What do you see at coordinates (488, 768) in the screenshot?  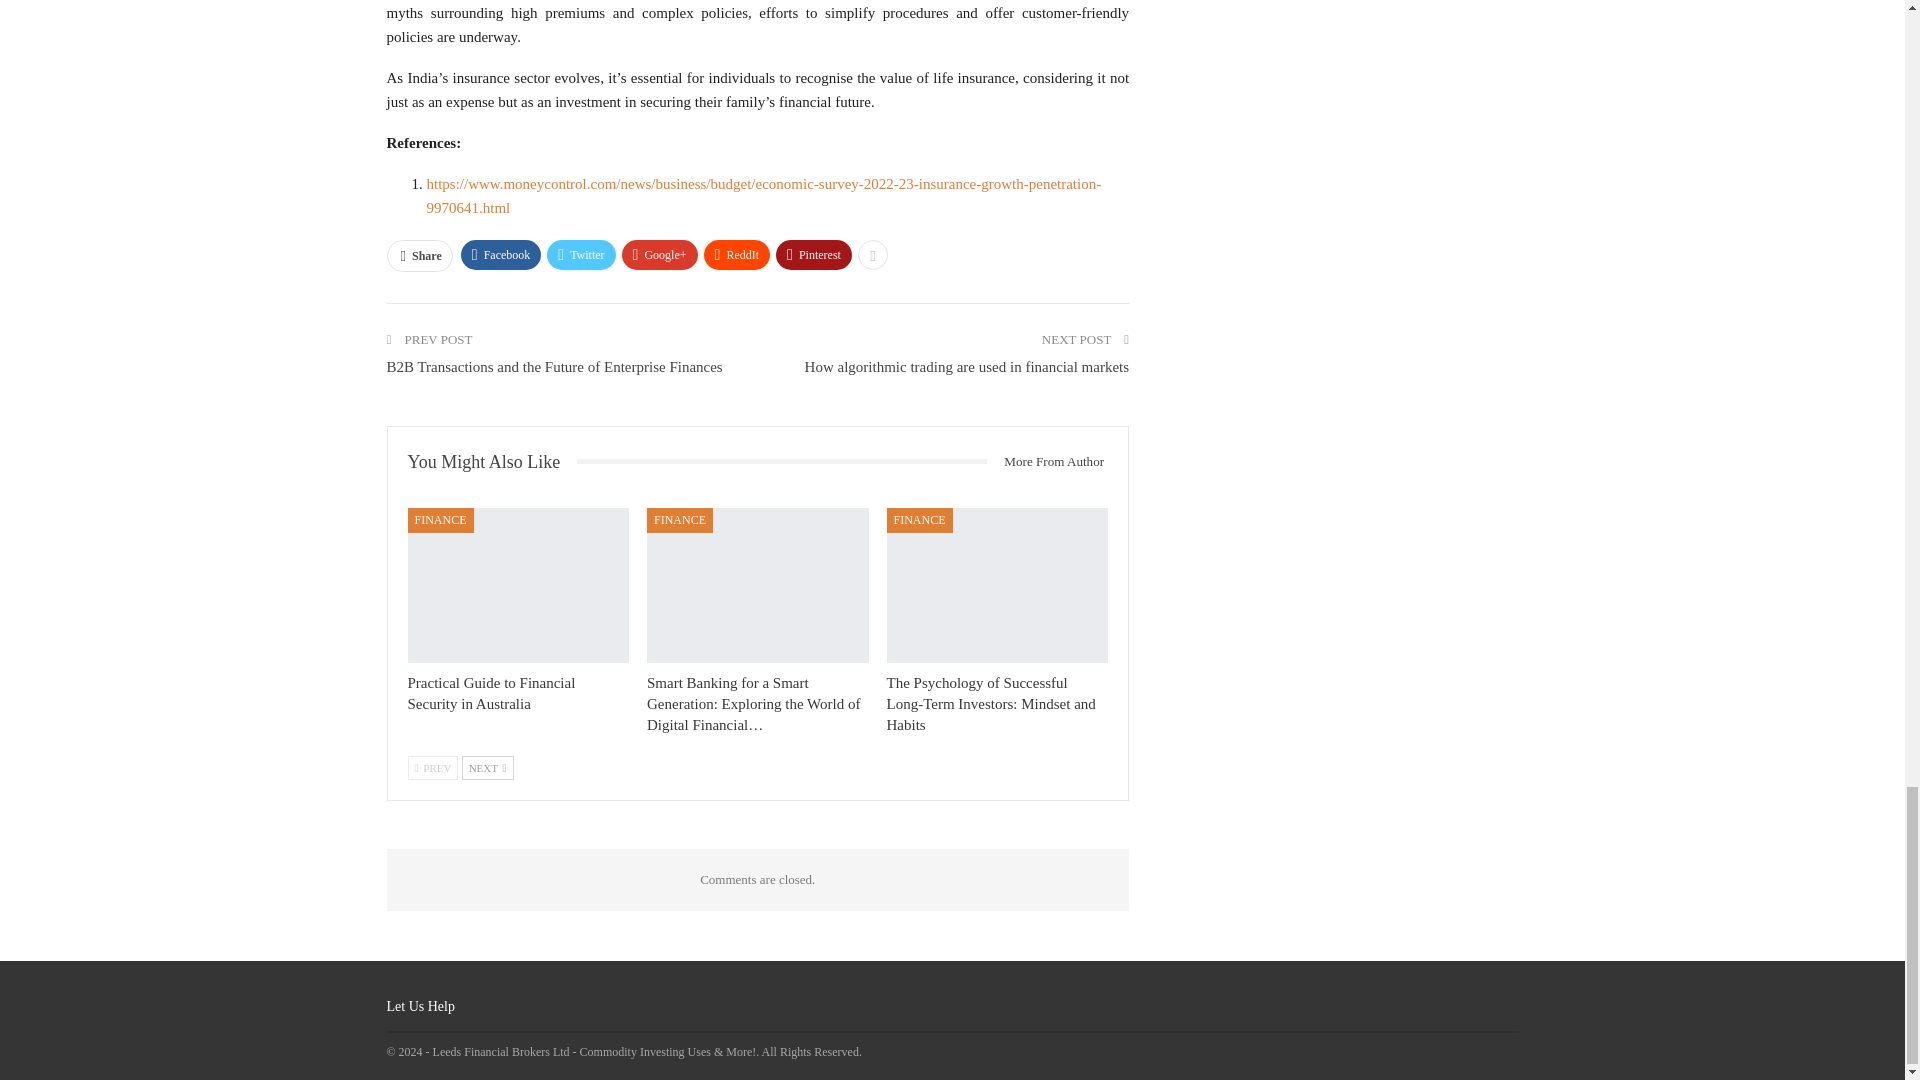 I see `Next` at bounding box center [488, 768].